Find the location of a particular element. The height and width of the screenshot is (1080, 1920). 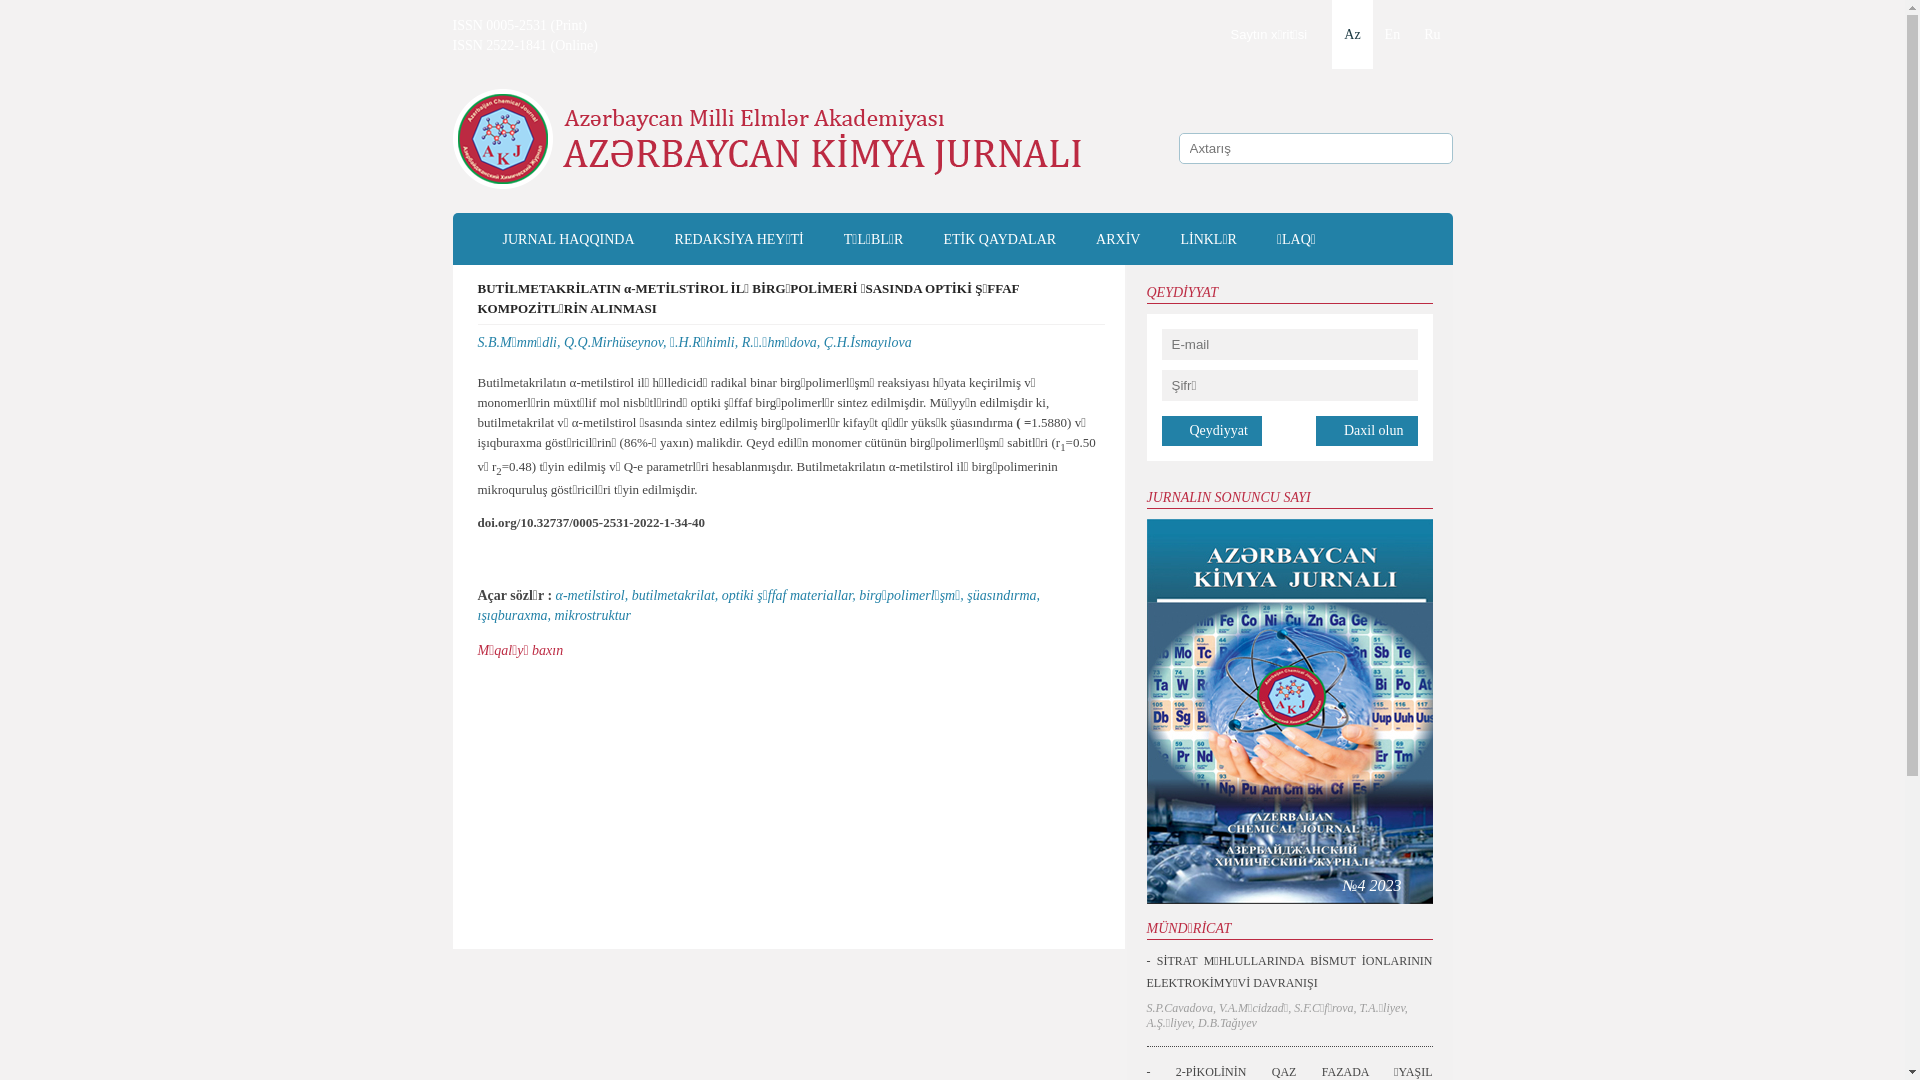

Az is located at coordinates (1352, 34).